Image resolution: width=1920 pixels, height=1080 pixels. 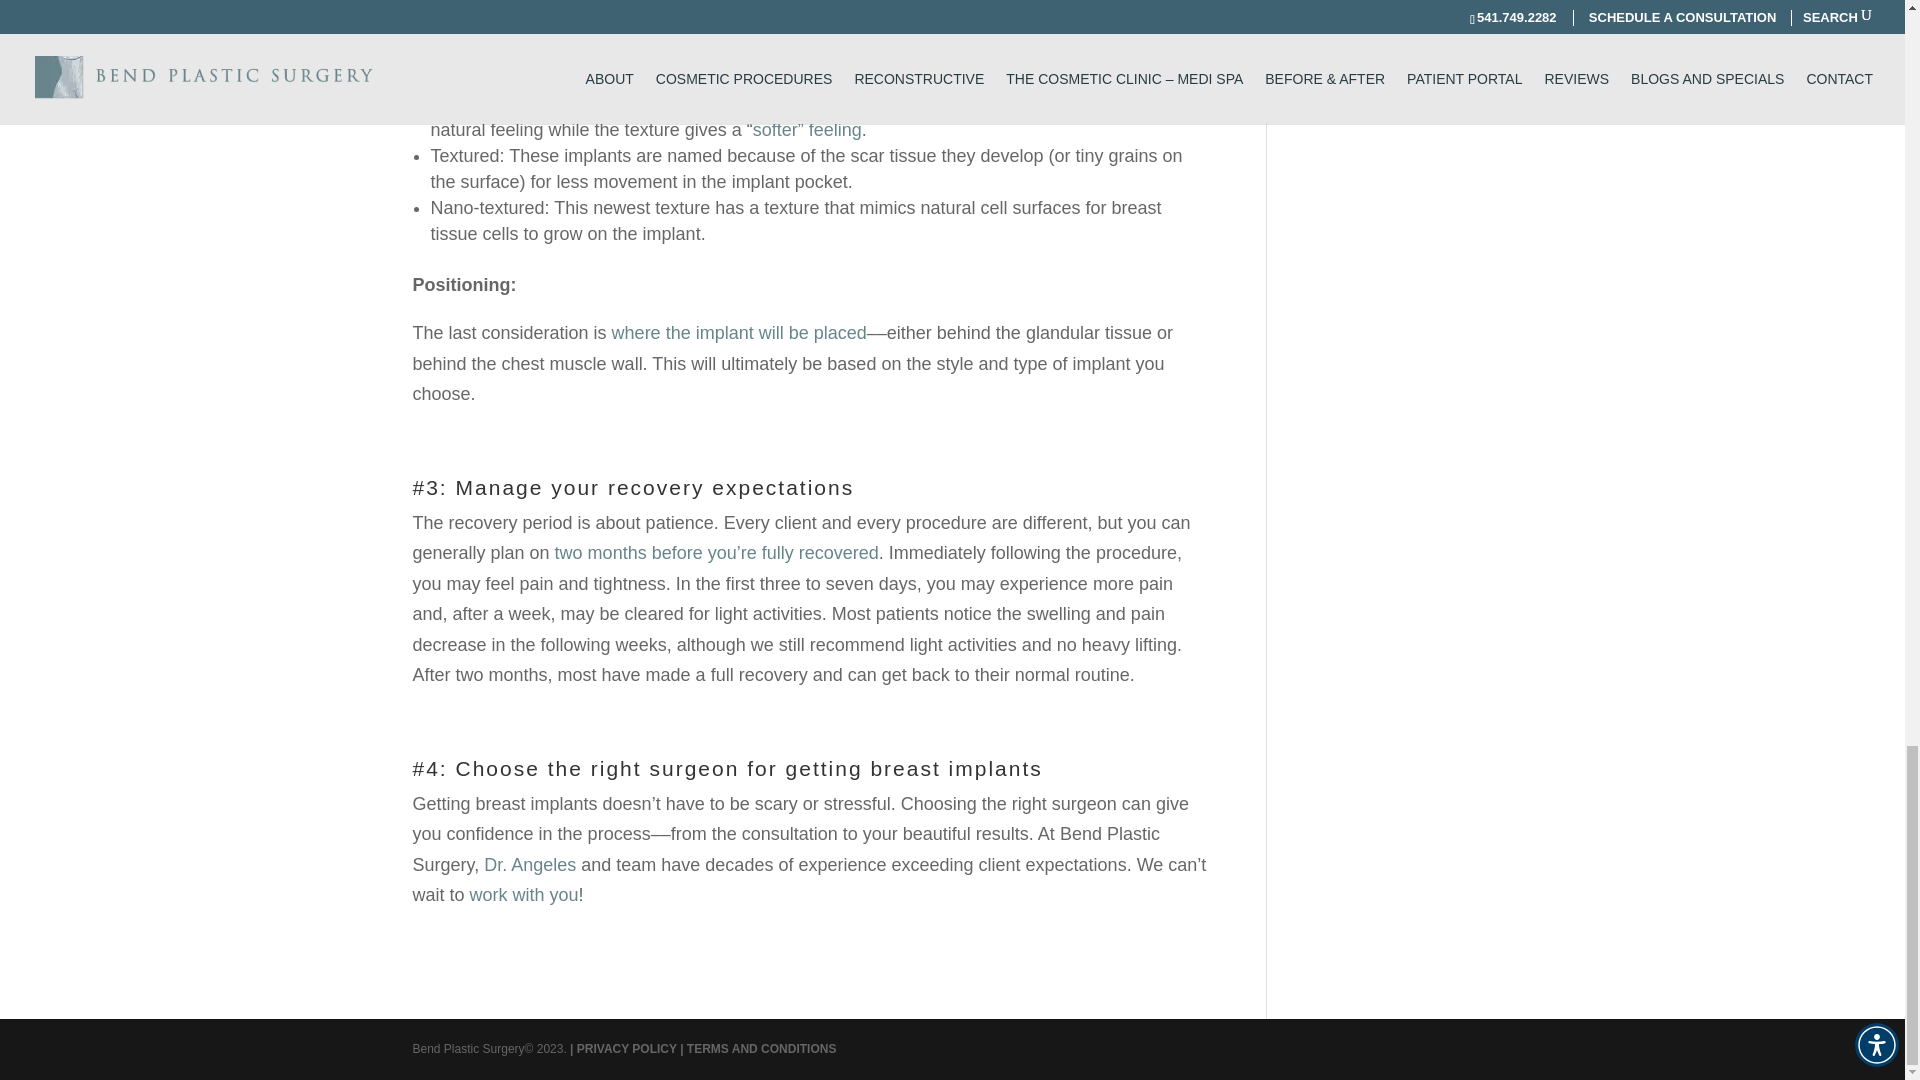 What do you see at coordinates (524, 894) in the screenshot?
I see `work with you` at bounding box center [524, 894].